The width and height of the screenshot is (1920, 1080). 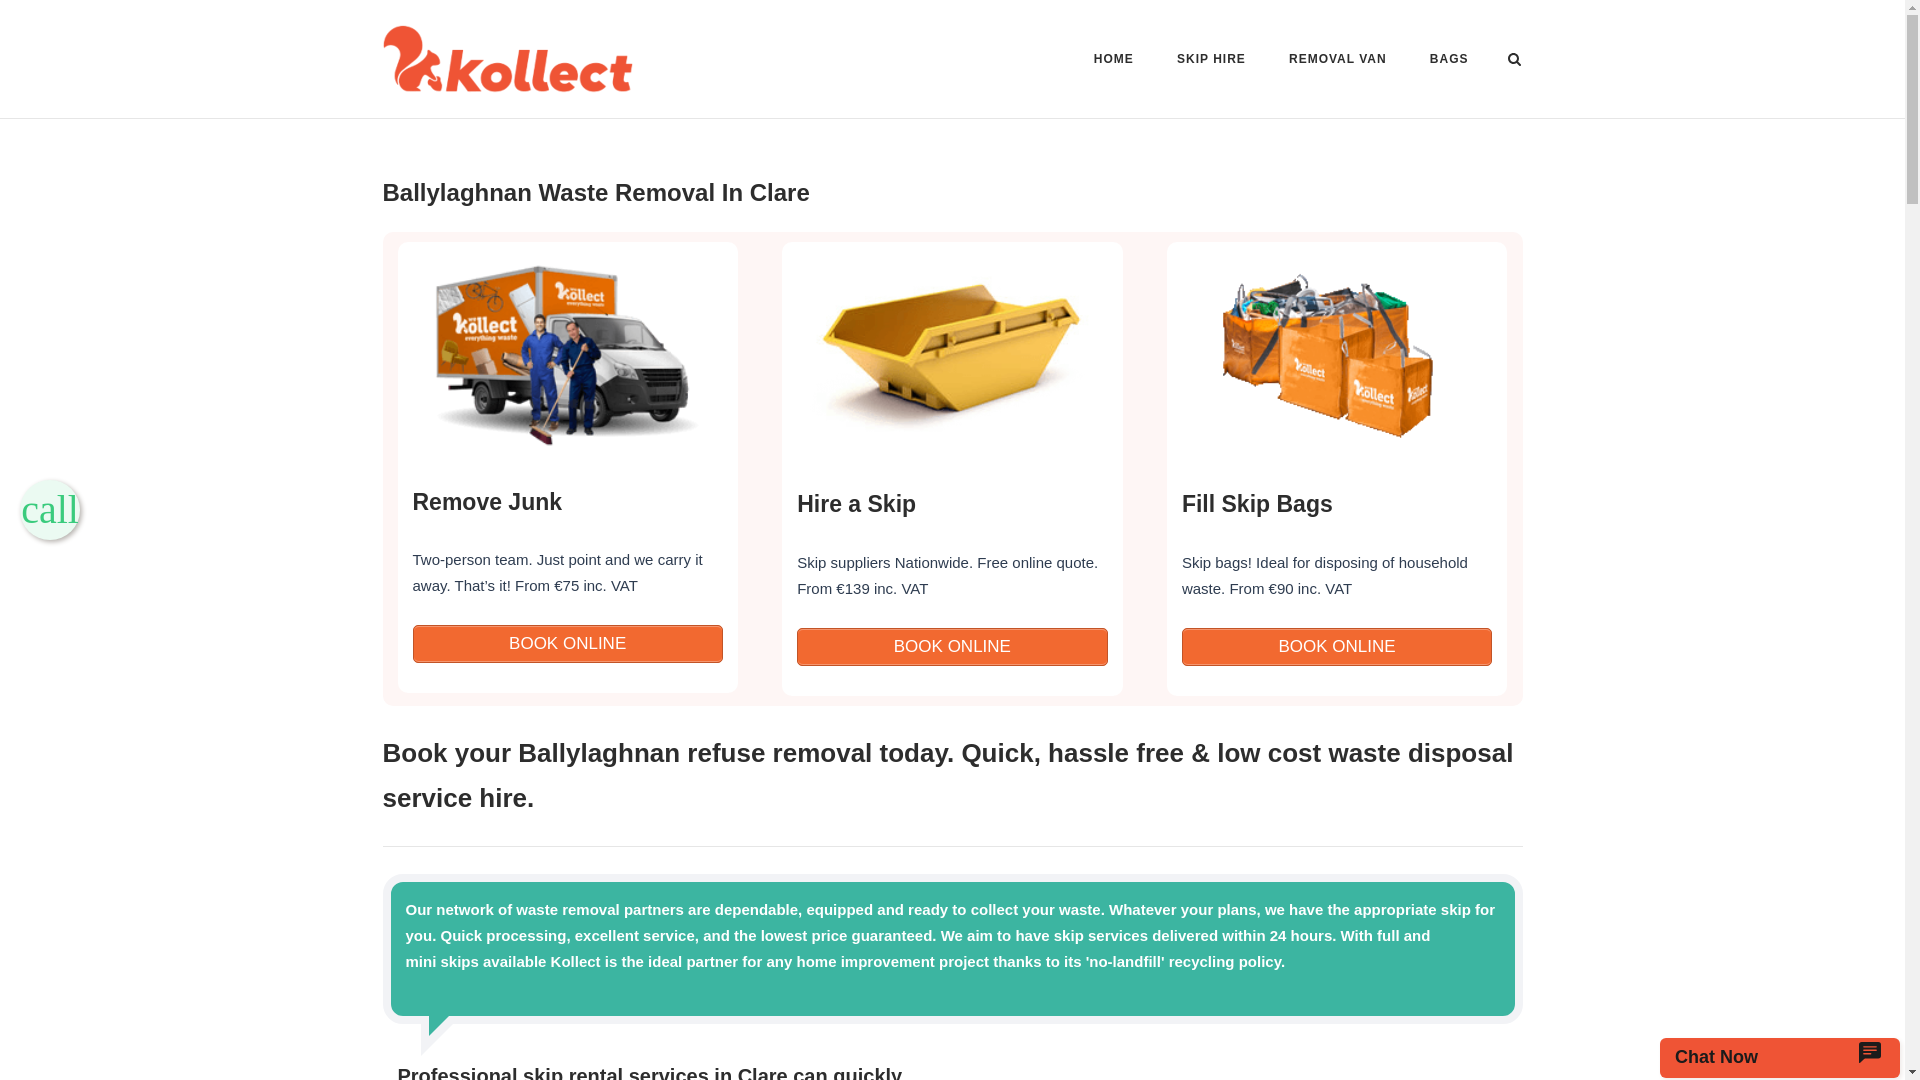 What do you see at coordinates (952, 646) in the screenshot?
I see `BOOK ONLINE` at bounding box center [952, 646].